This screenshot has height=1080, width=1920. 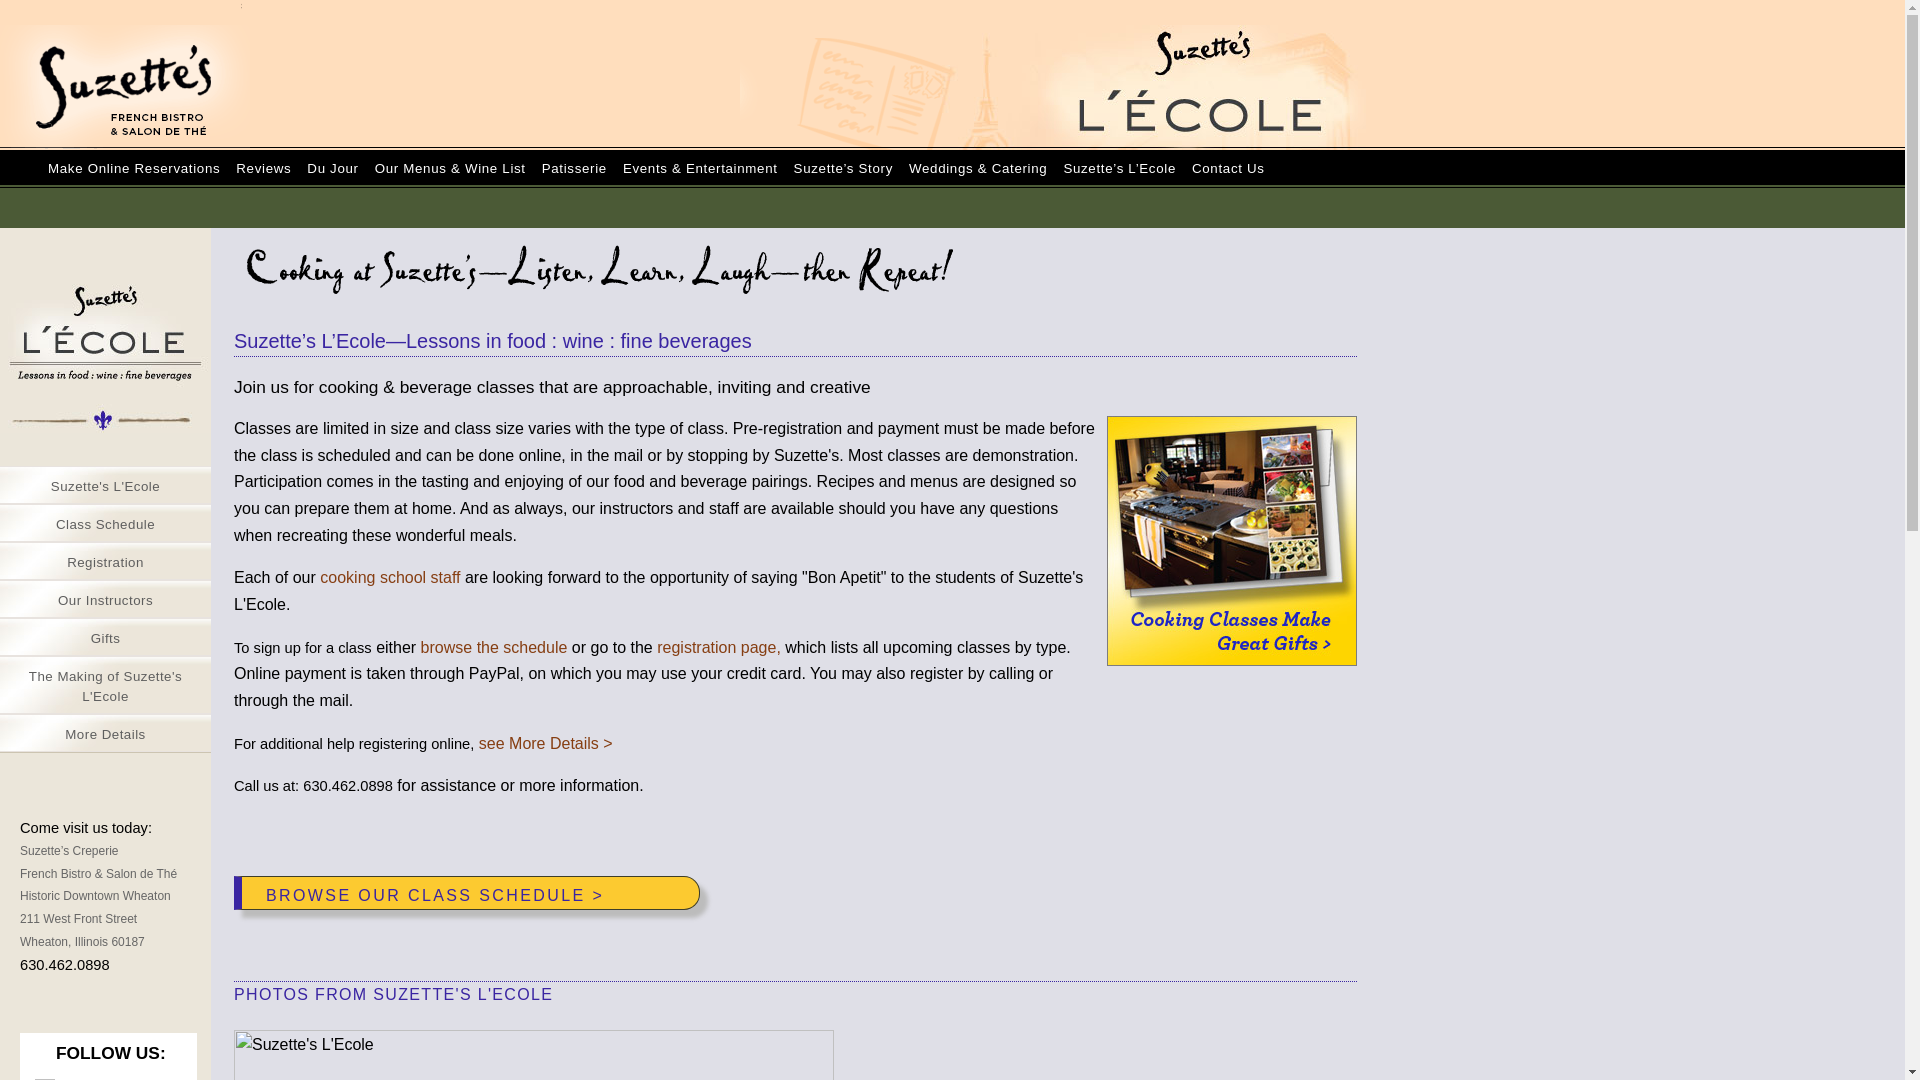 I want to click on Make Online Reservations, so click(x=134, y=202).